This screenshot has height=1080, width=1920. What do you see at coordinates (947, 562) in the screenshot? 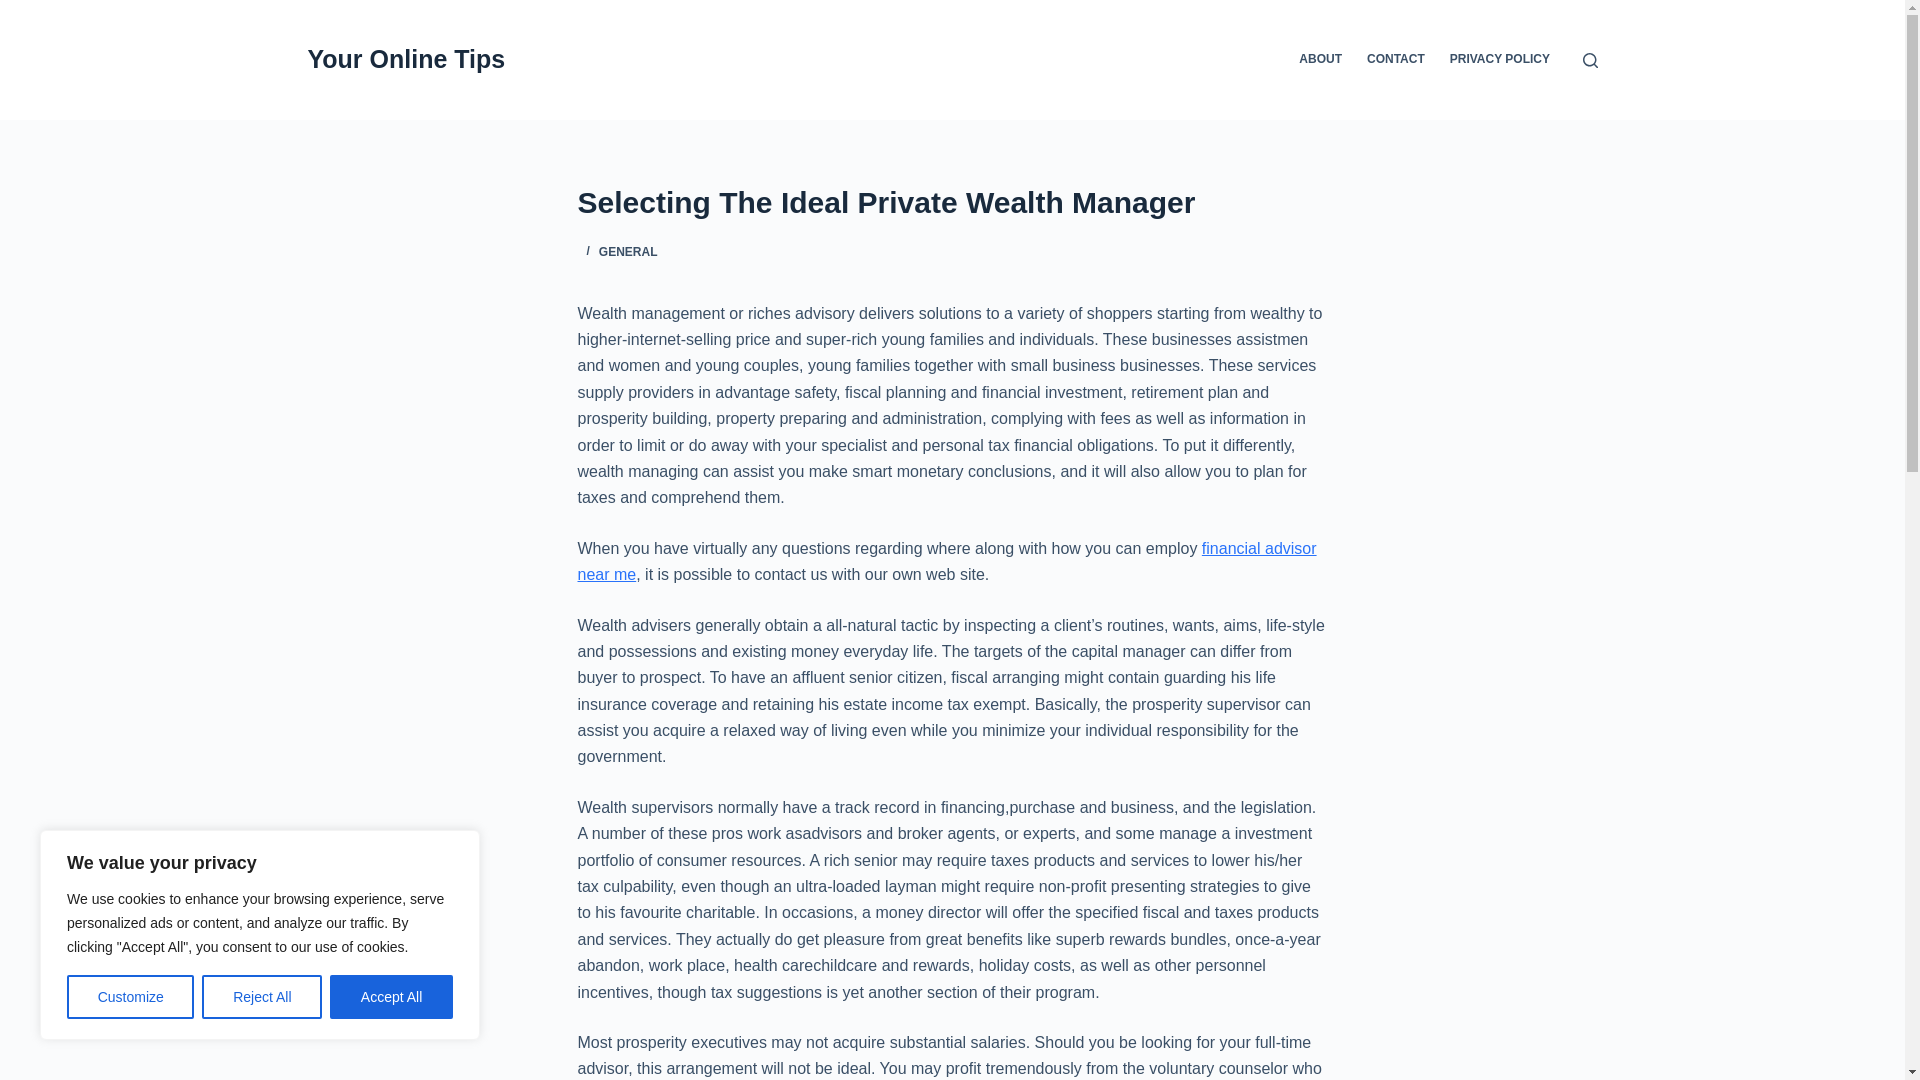
I see `financial advisor near me` at bounding box center [947, 562].